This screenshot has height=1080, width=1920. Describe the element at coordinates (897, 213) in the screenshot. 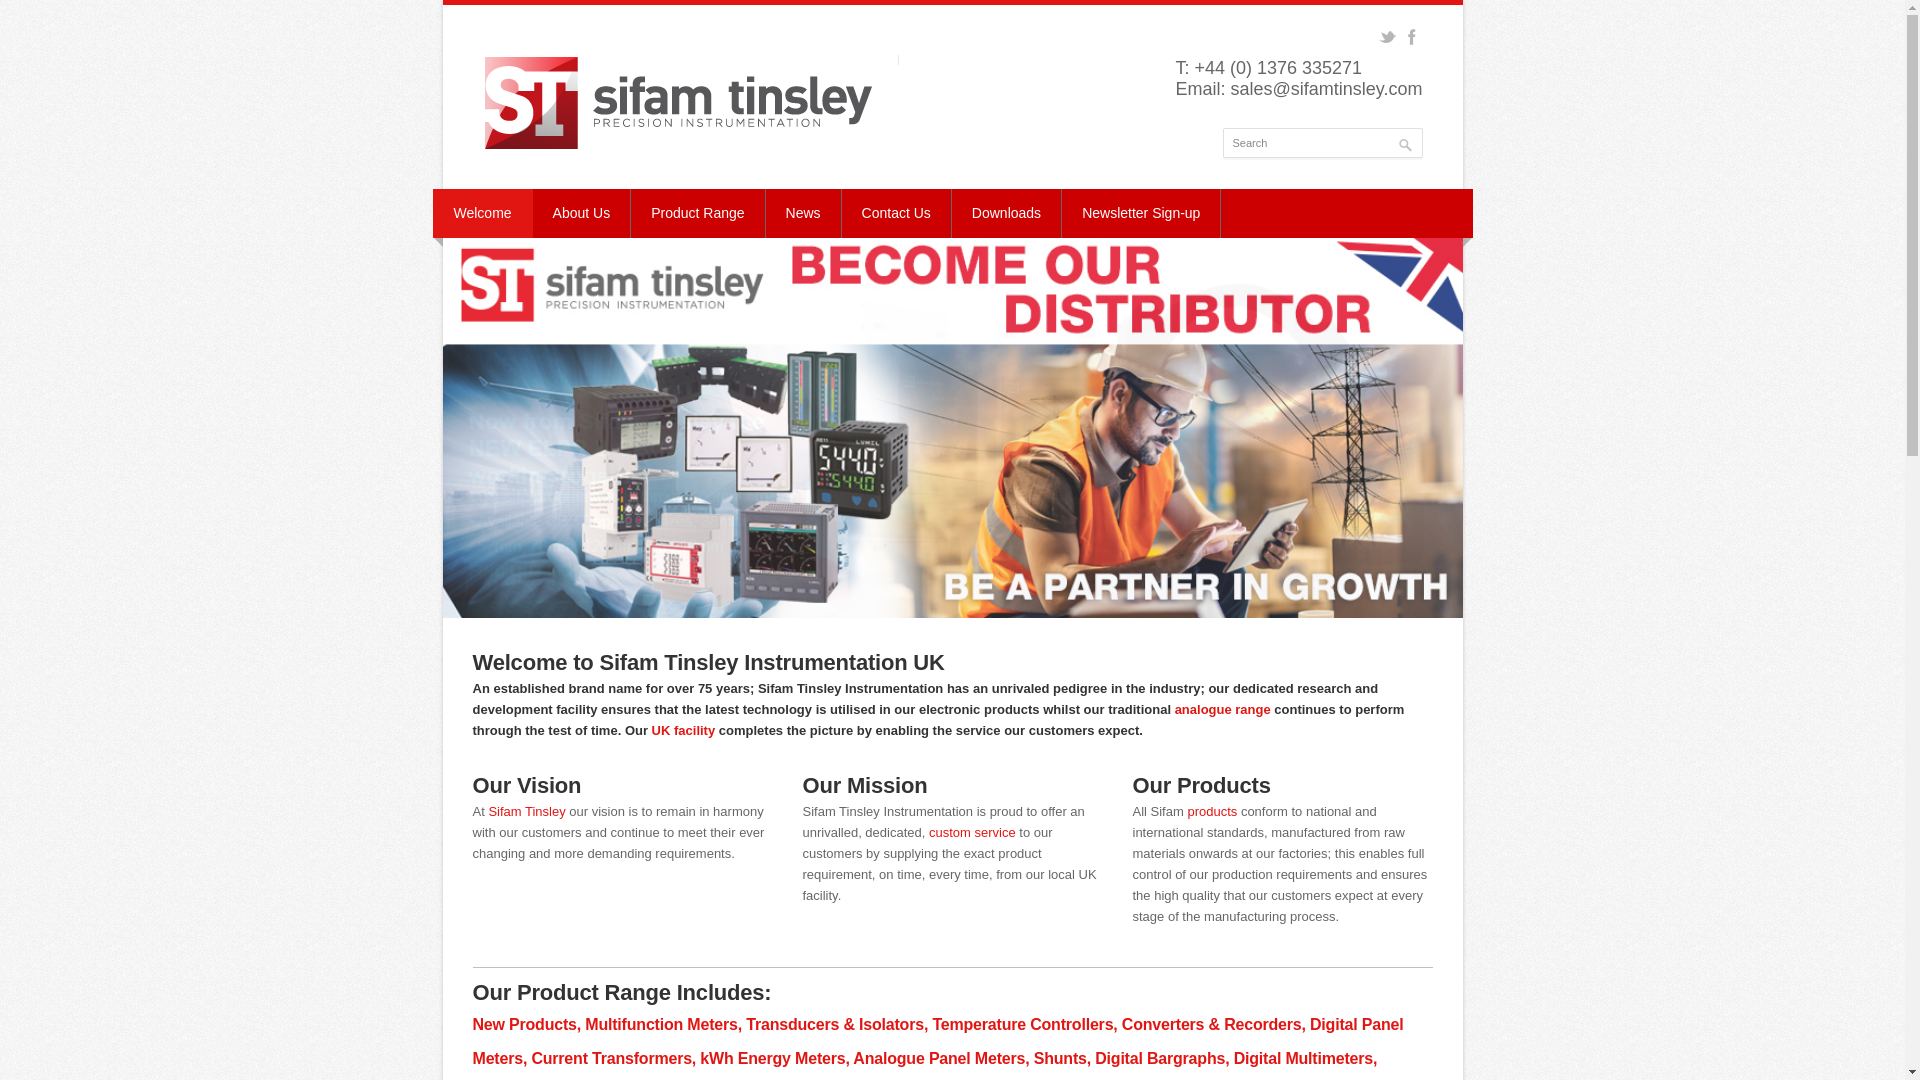

I see `Contact Us` at that location.